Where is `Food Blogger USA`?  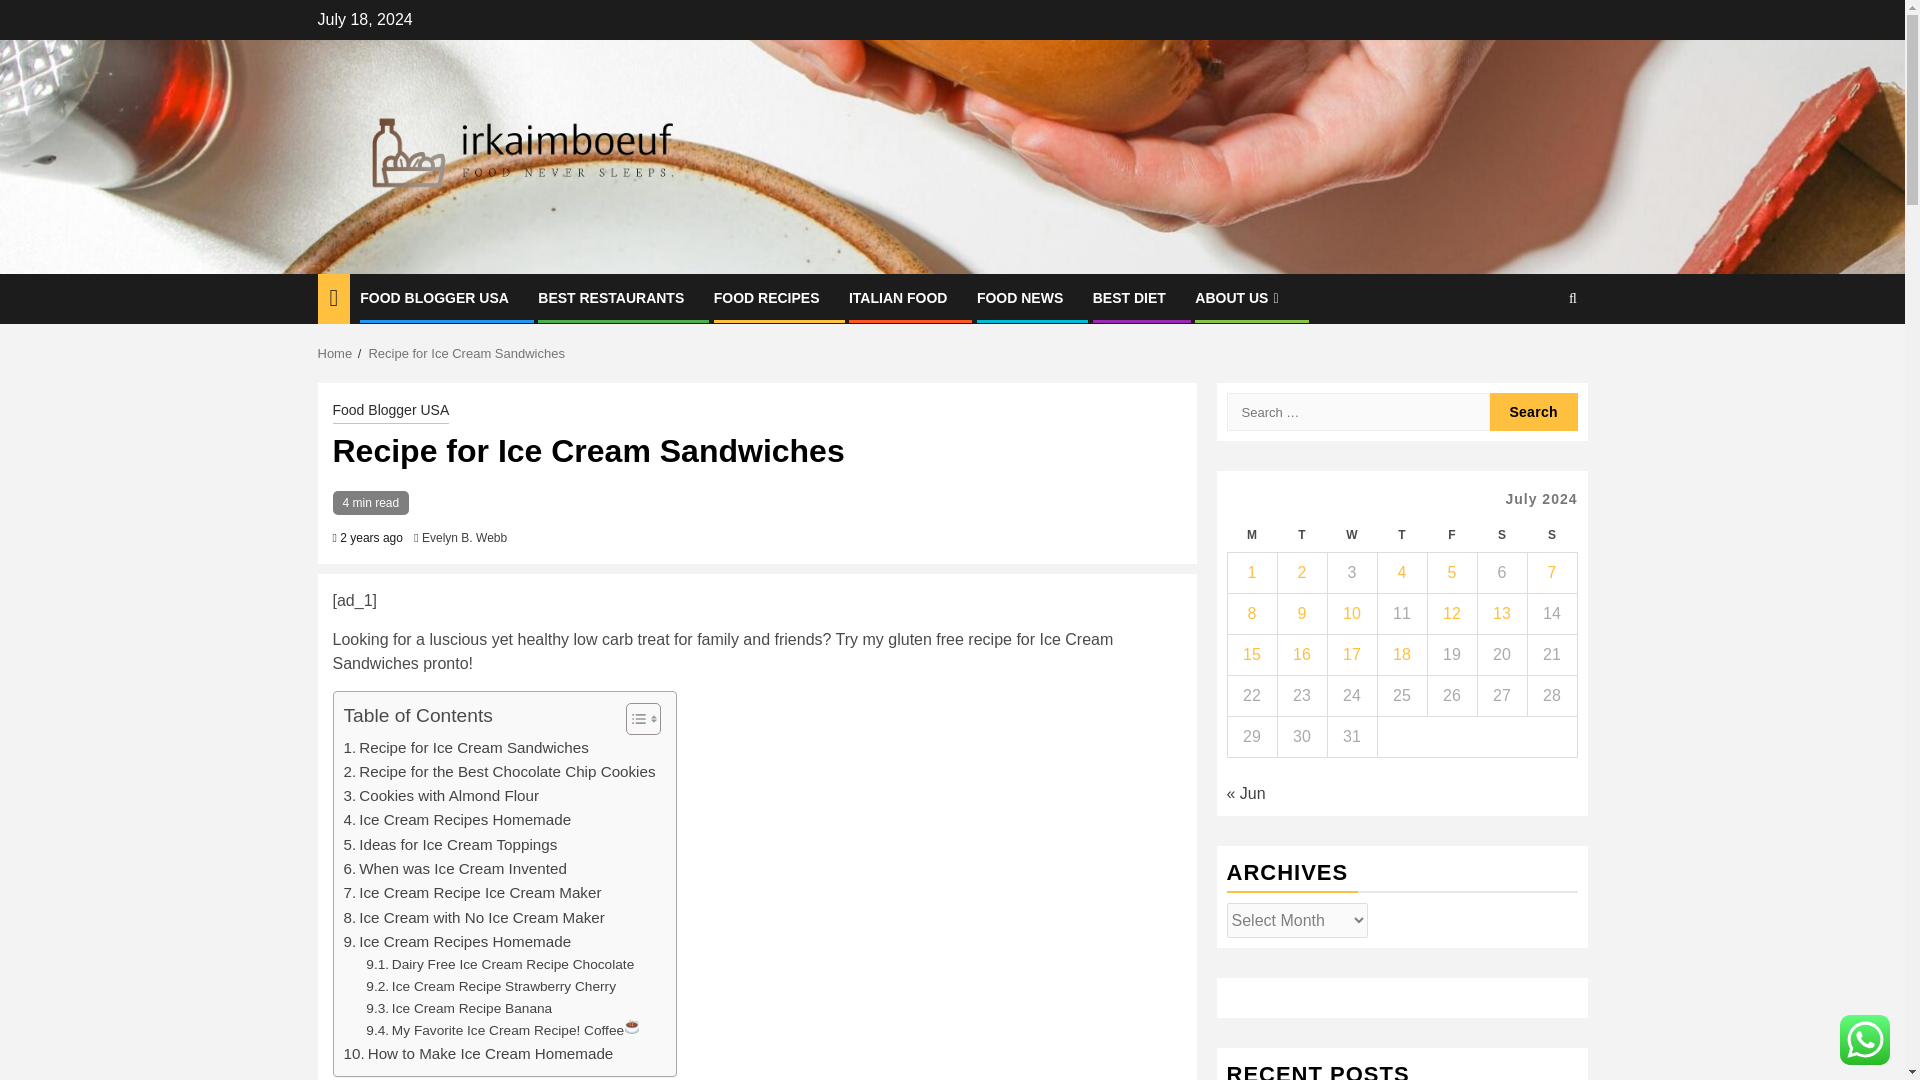
Food Blogger USA is located at coordinates (390, 412).